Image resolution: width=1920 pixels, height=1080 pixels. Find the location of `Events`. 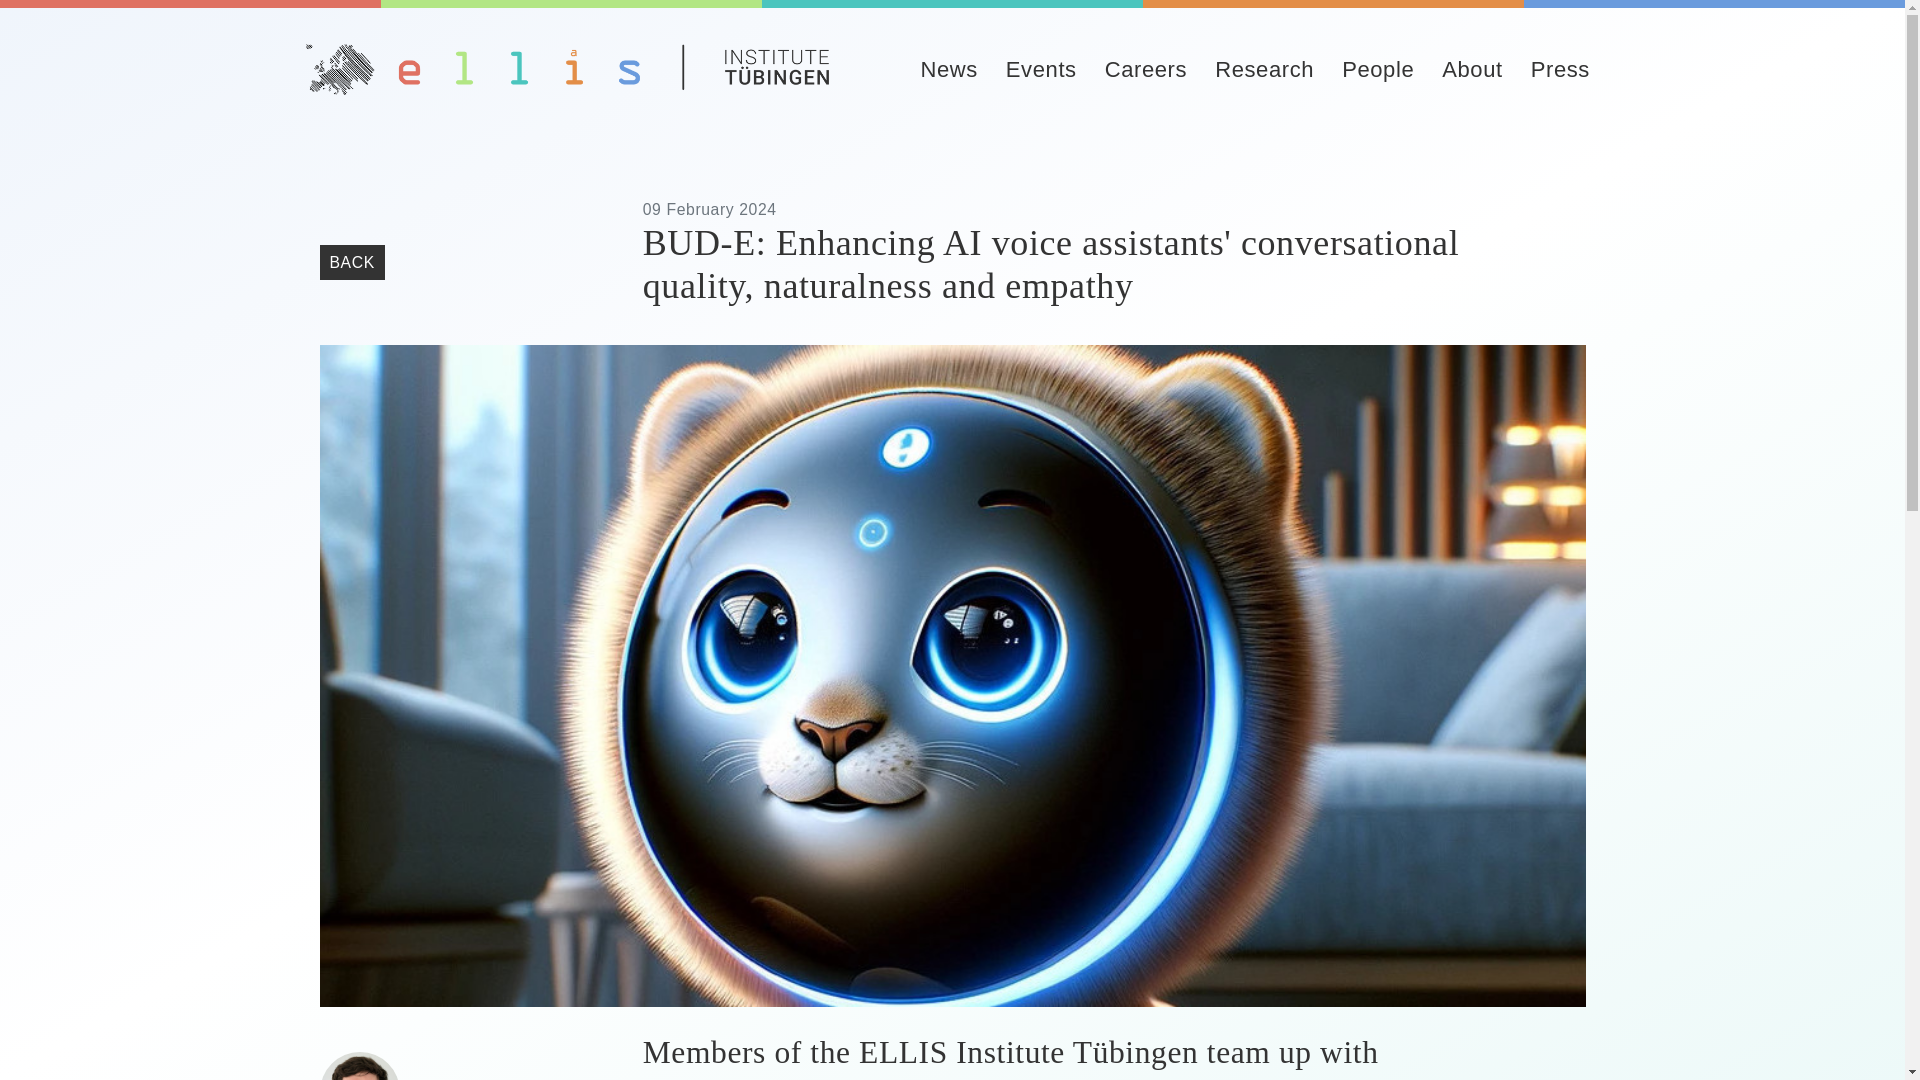

Events is located at coordinates (1041, 69).